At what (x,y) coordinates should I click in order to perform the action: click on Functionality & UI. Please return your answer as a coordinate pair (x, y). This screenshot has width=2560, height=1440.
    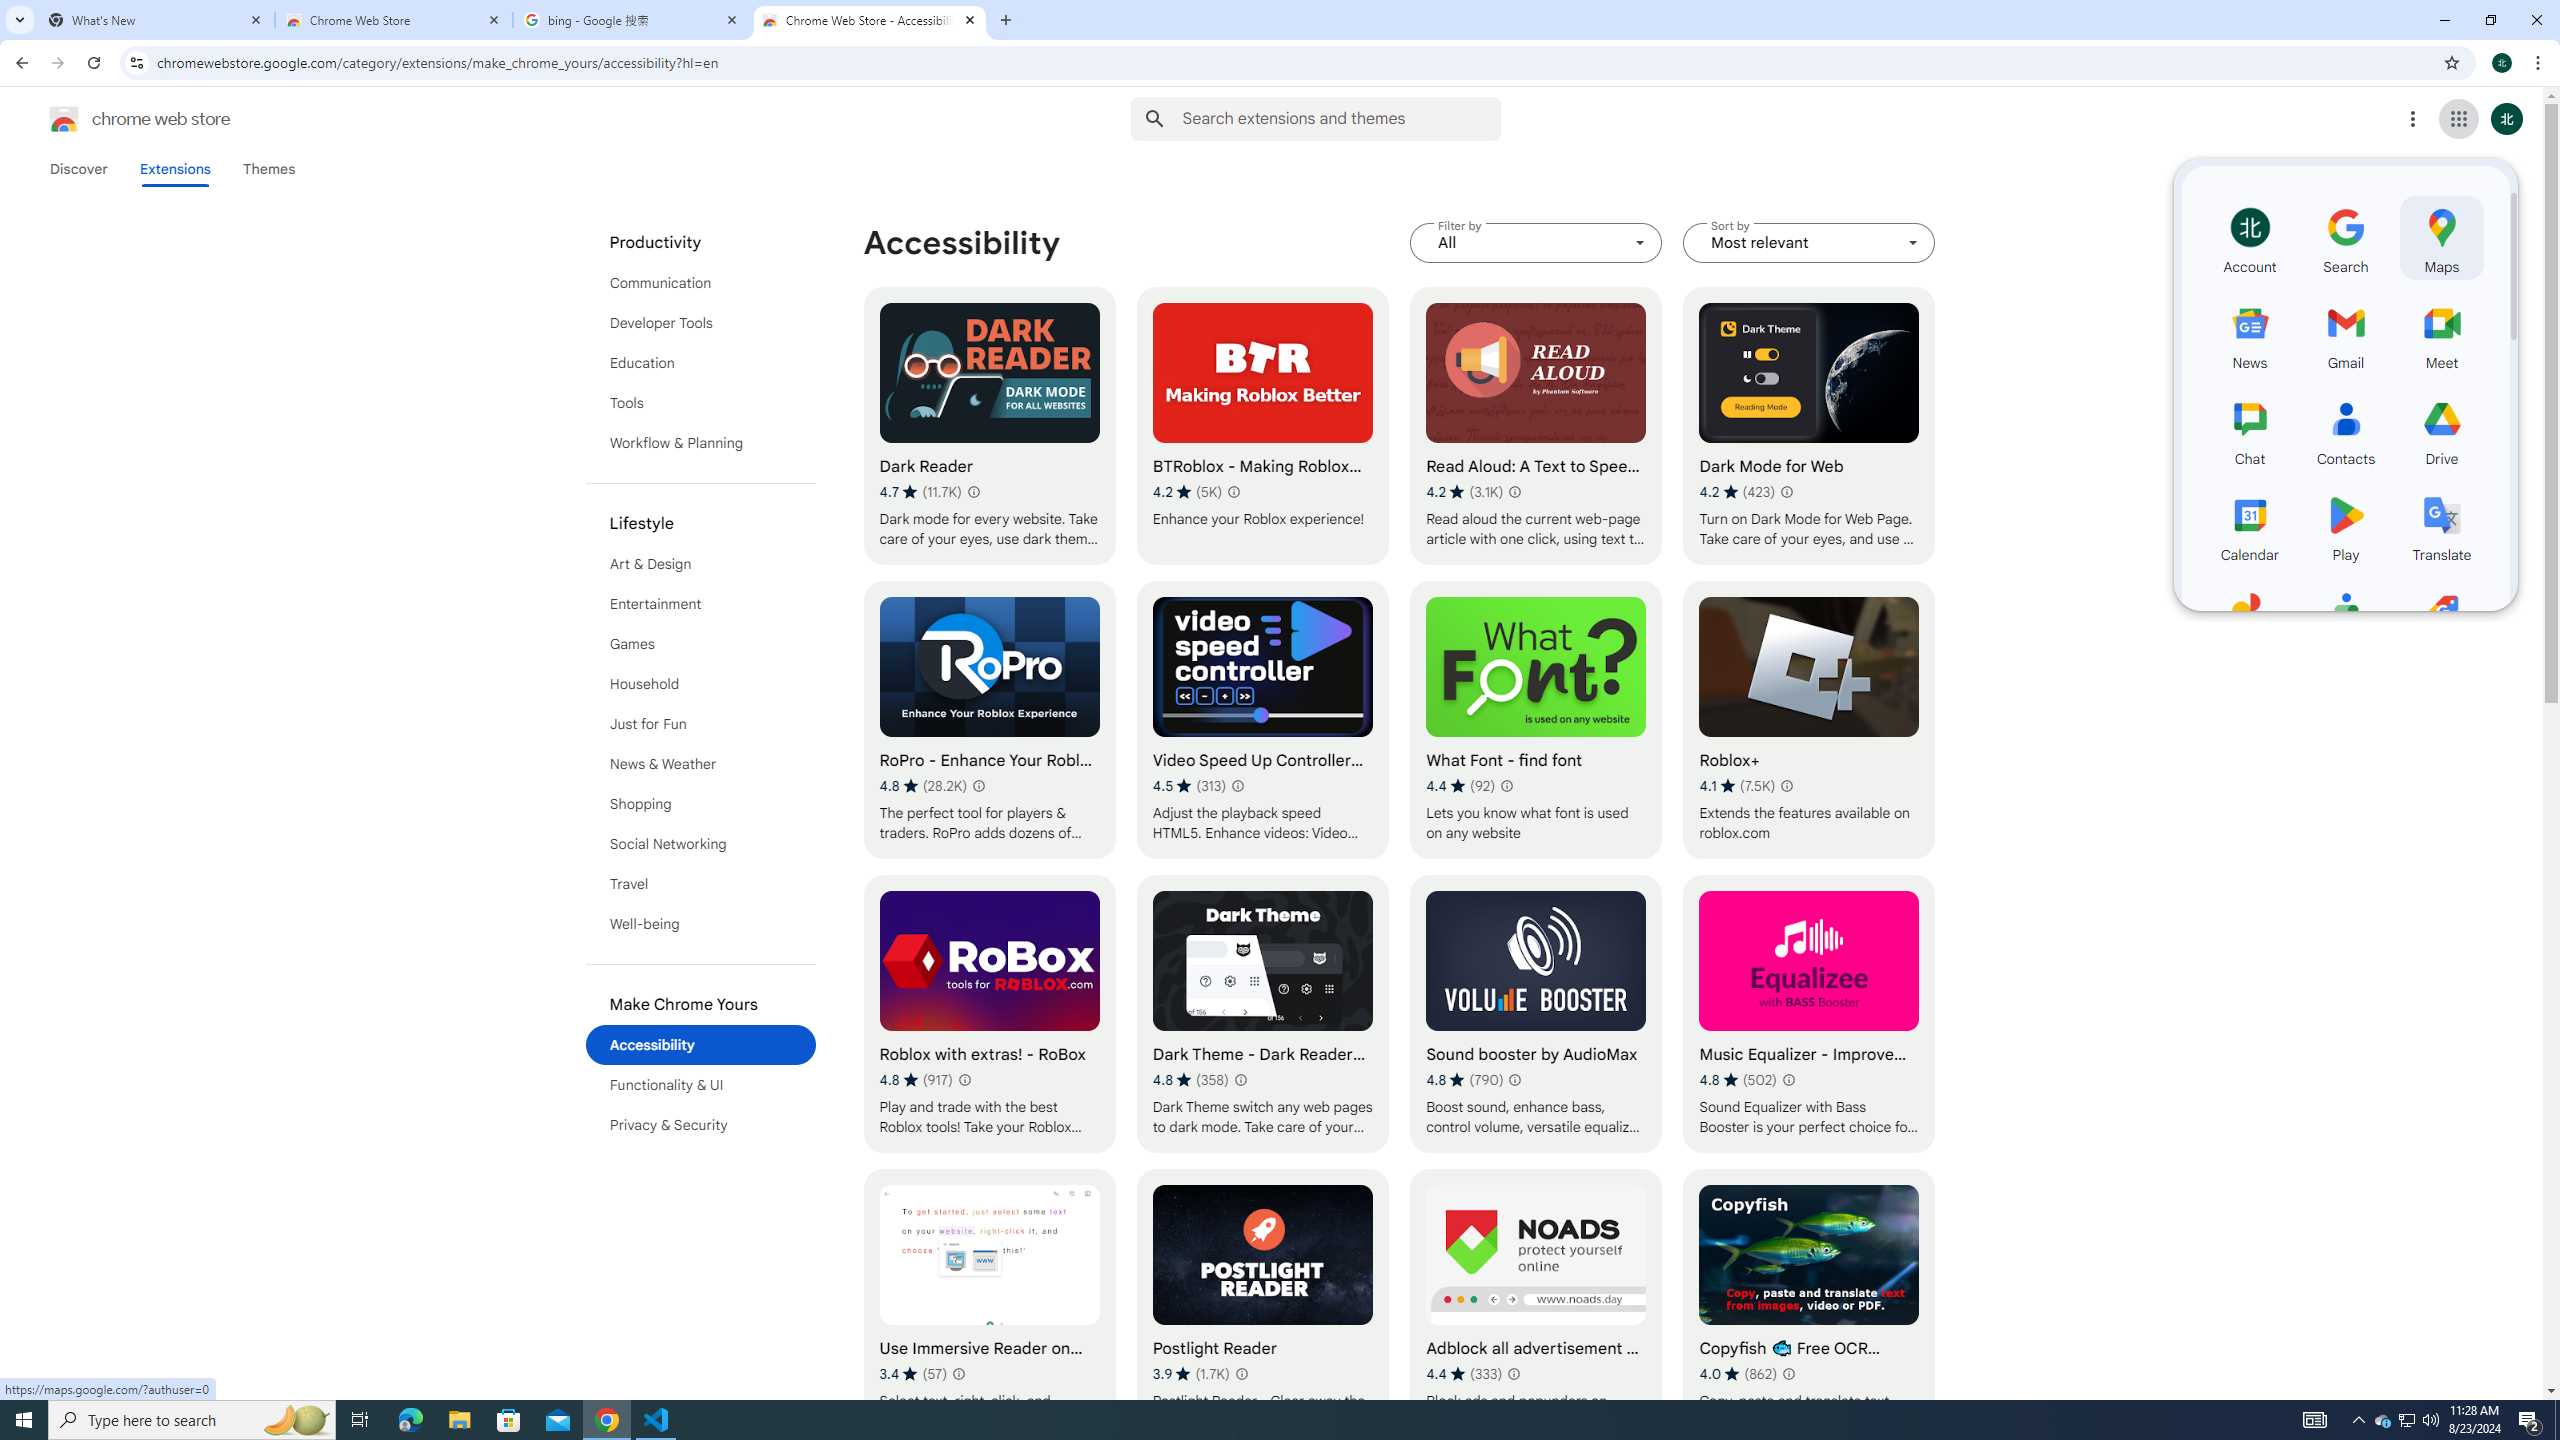
    Looking at the image, I should click on (701, 1084).